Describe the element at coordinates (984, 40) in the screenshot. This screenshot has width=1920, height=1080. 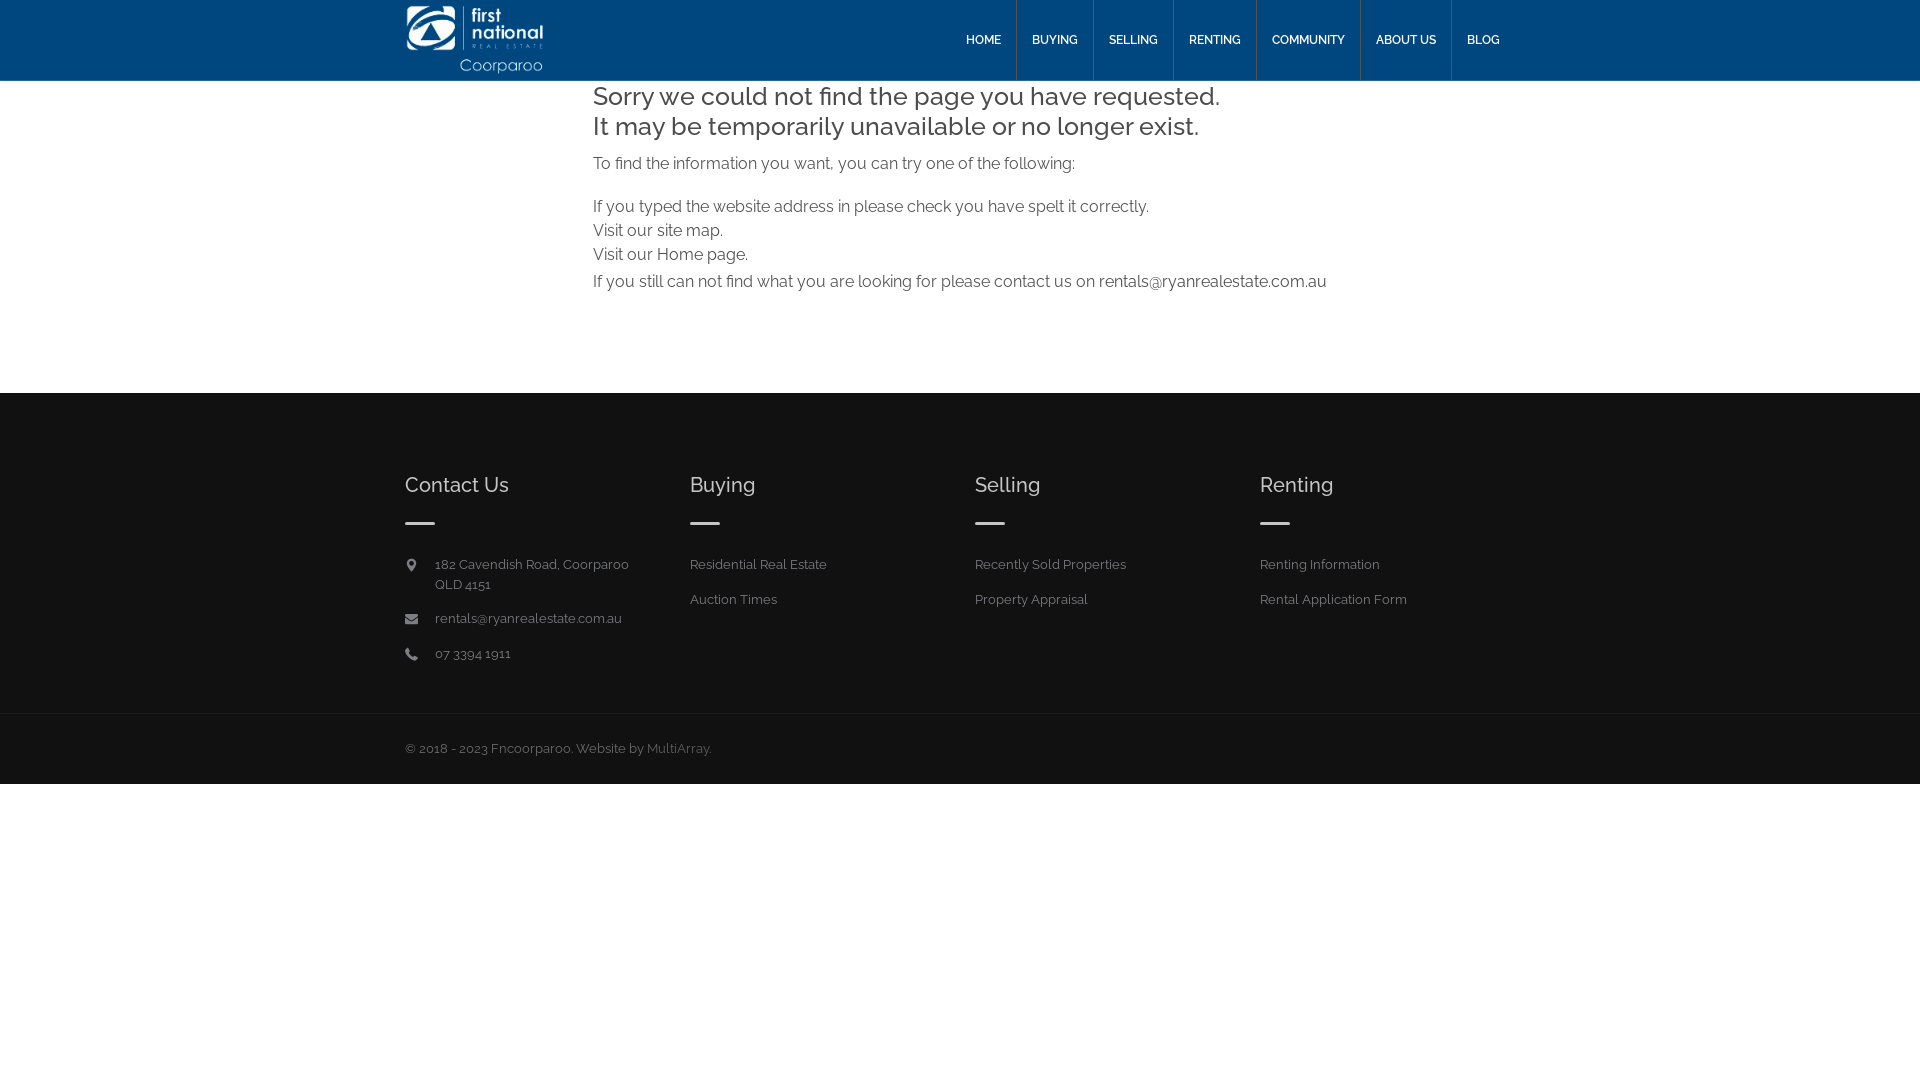
I see `HOME` at that location.